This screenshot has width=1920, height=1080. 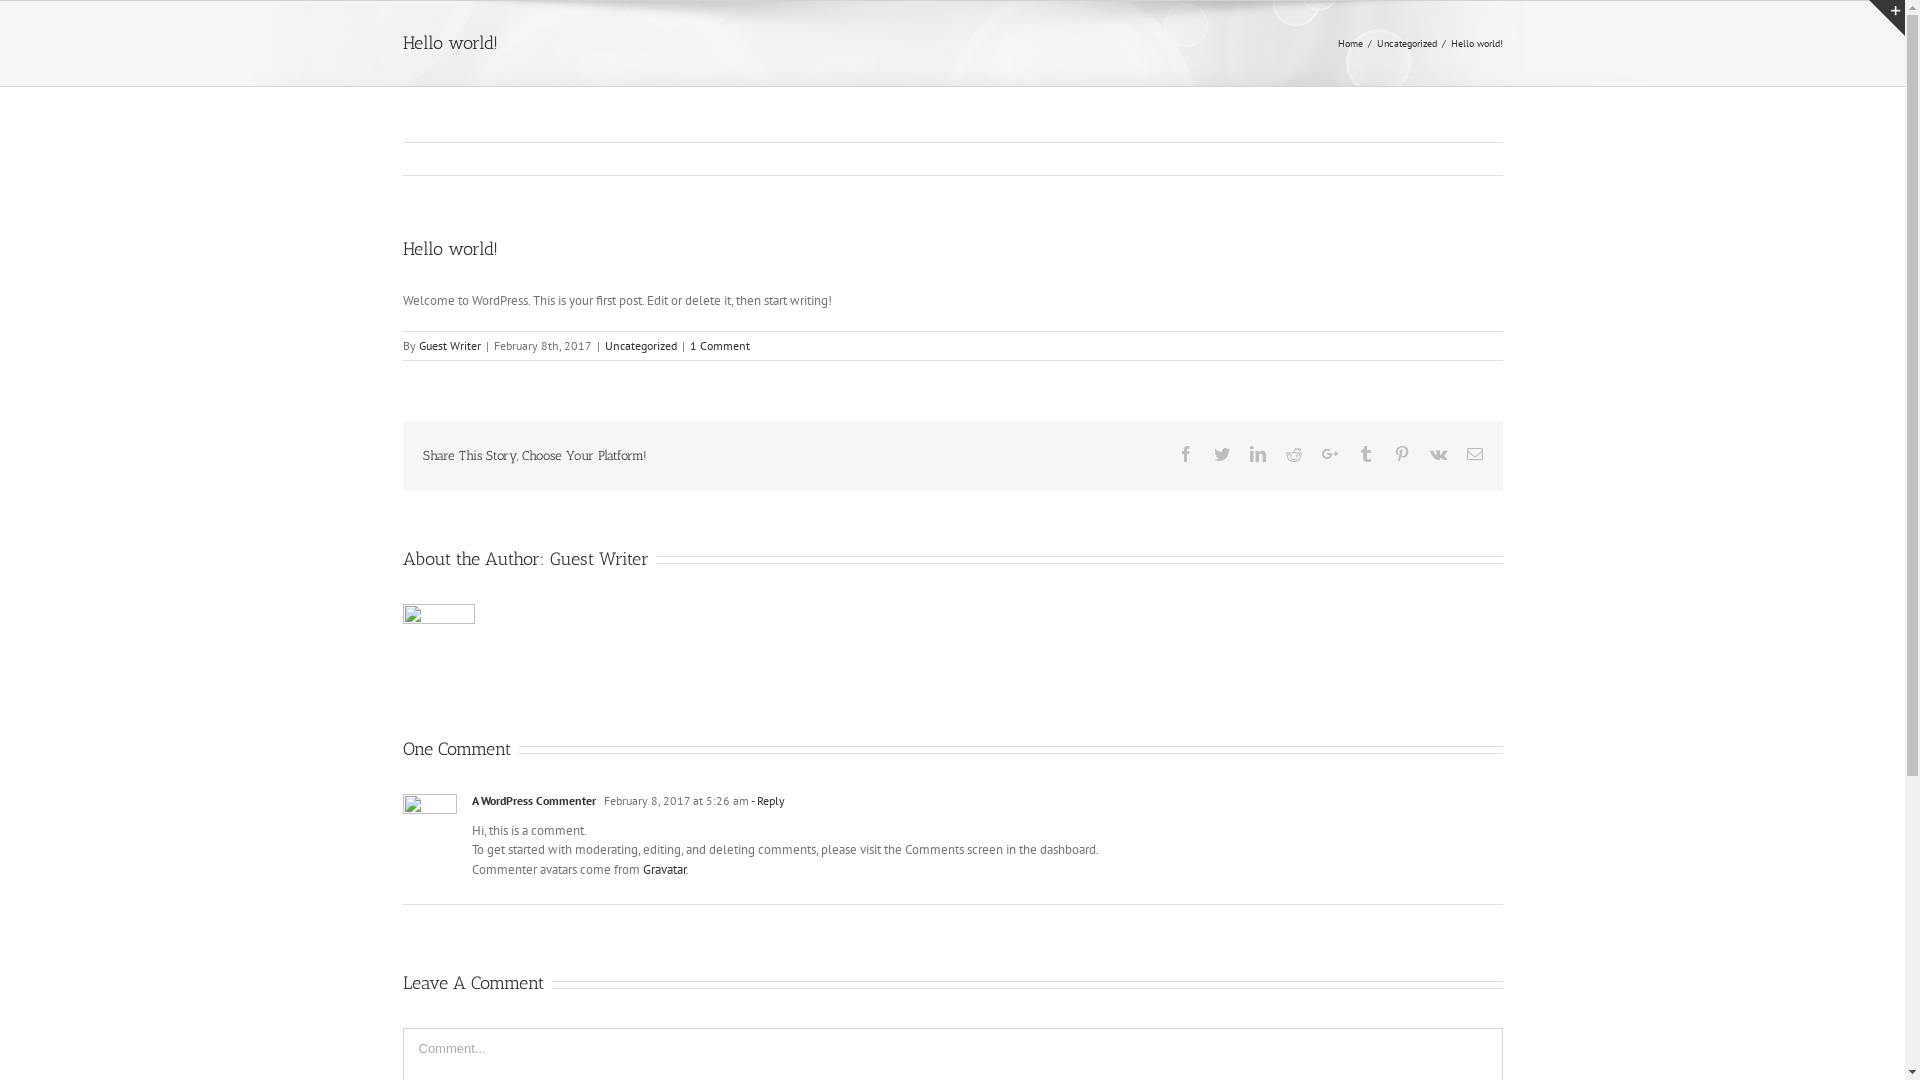 What do you see at coordinates (767, 800) in the screenshot?
I see `- Reply` at bounding box center [767, 800].